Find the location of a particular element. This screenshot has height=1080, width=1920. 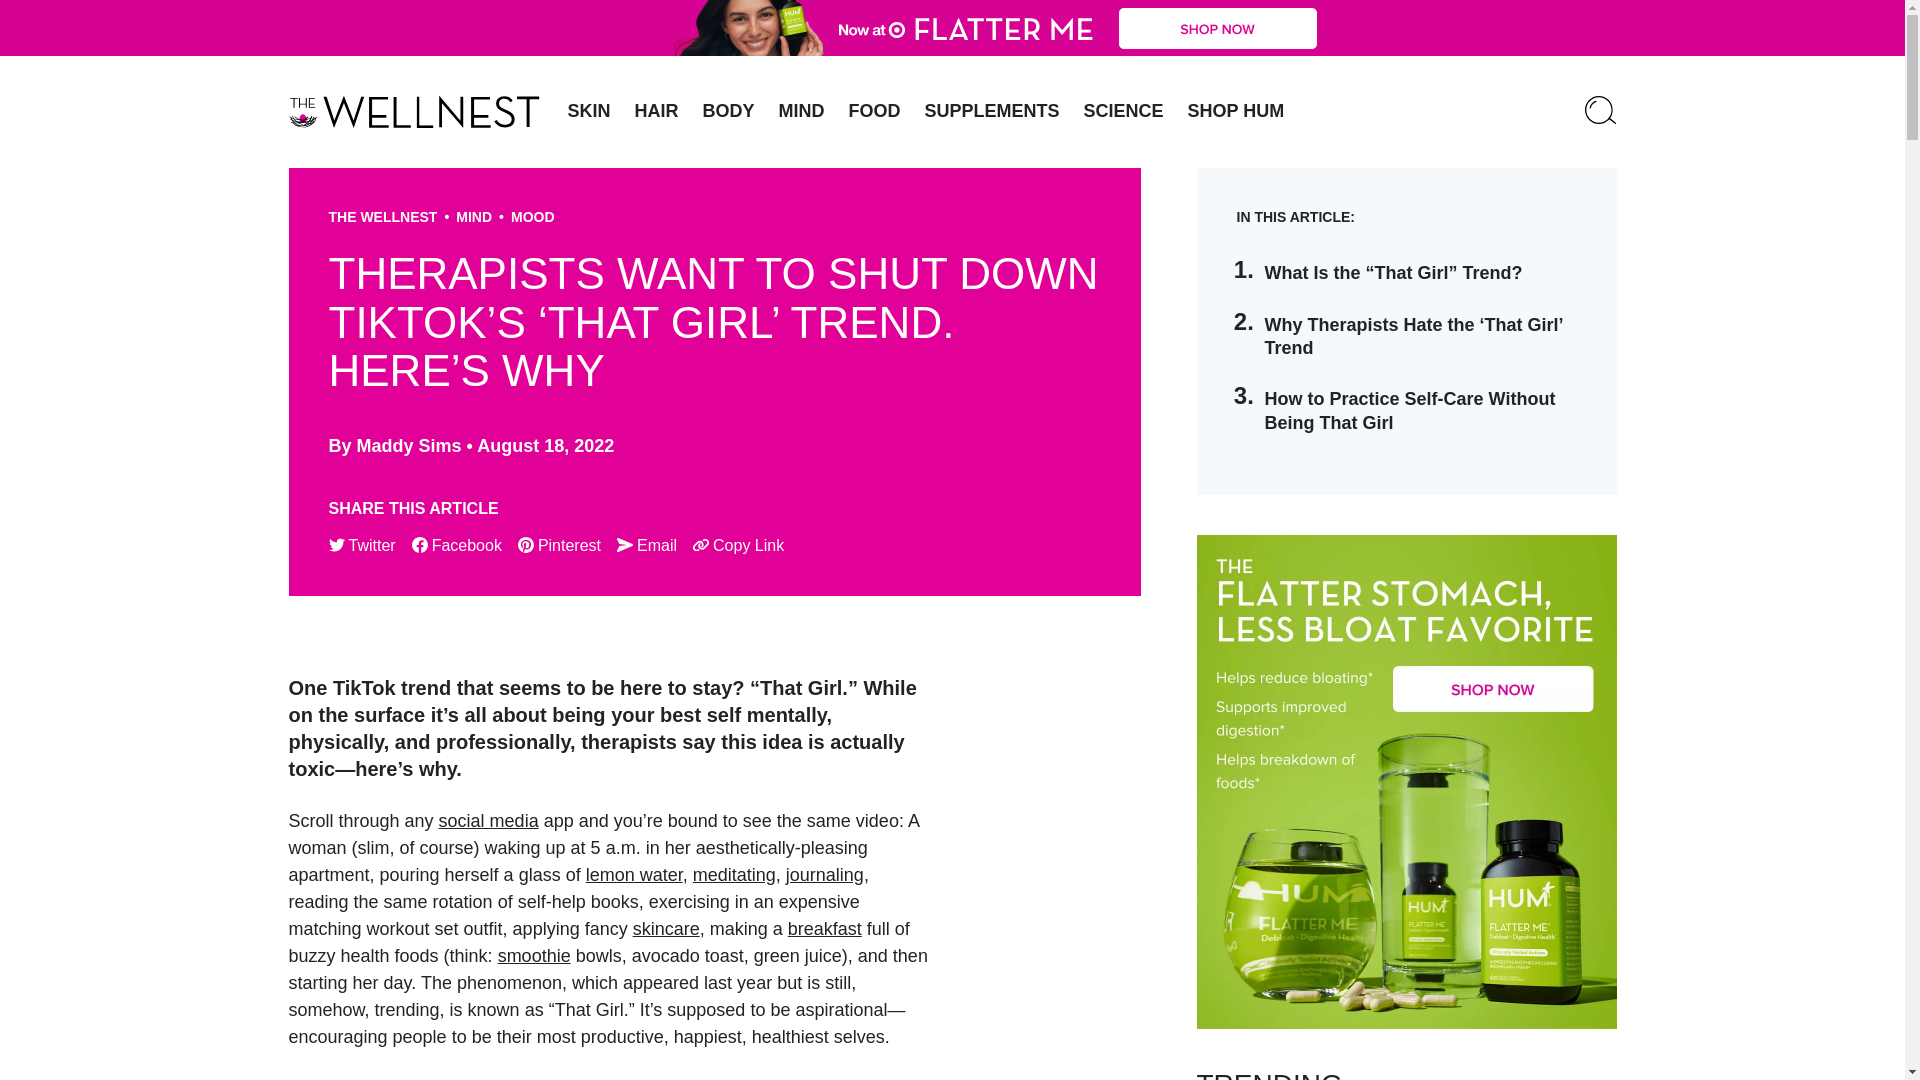

HUM Nutrition Blog is located at coordinates (414, 112).